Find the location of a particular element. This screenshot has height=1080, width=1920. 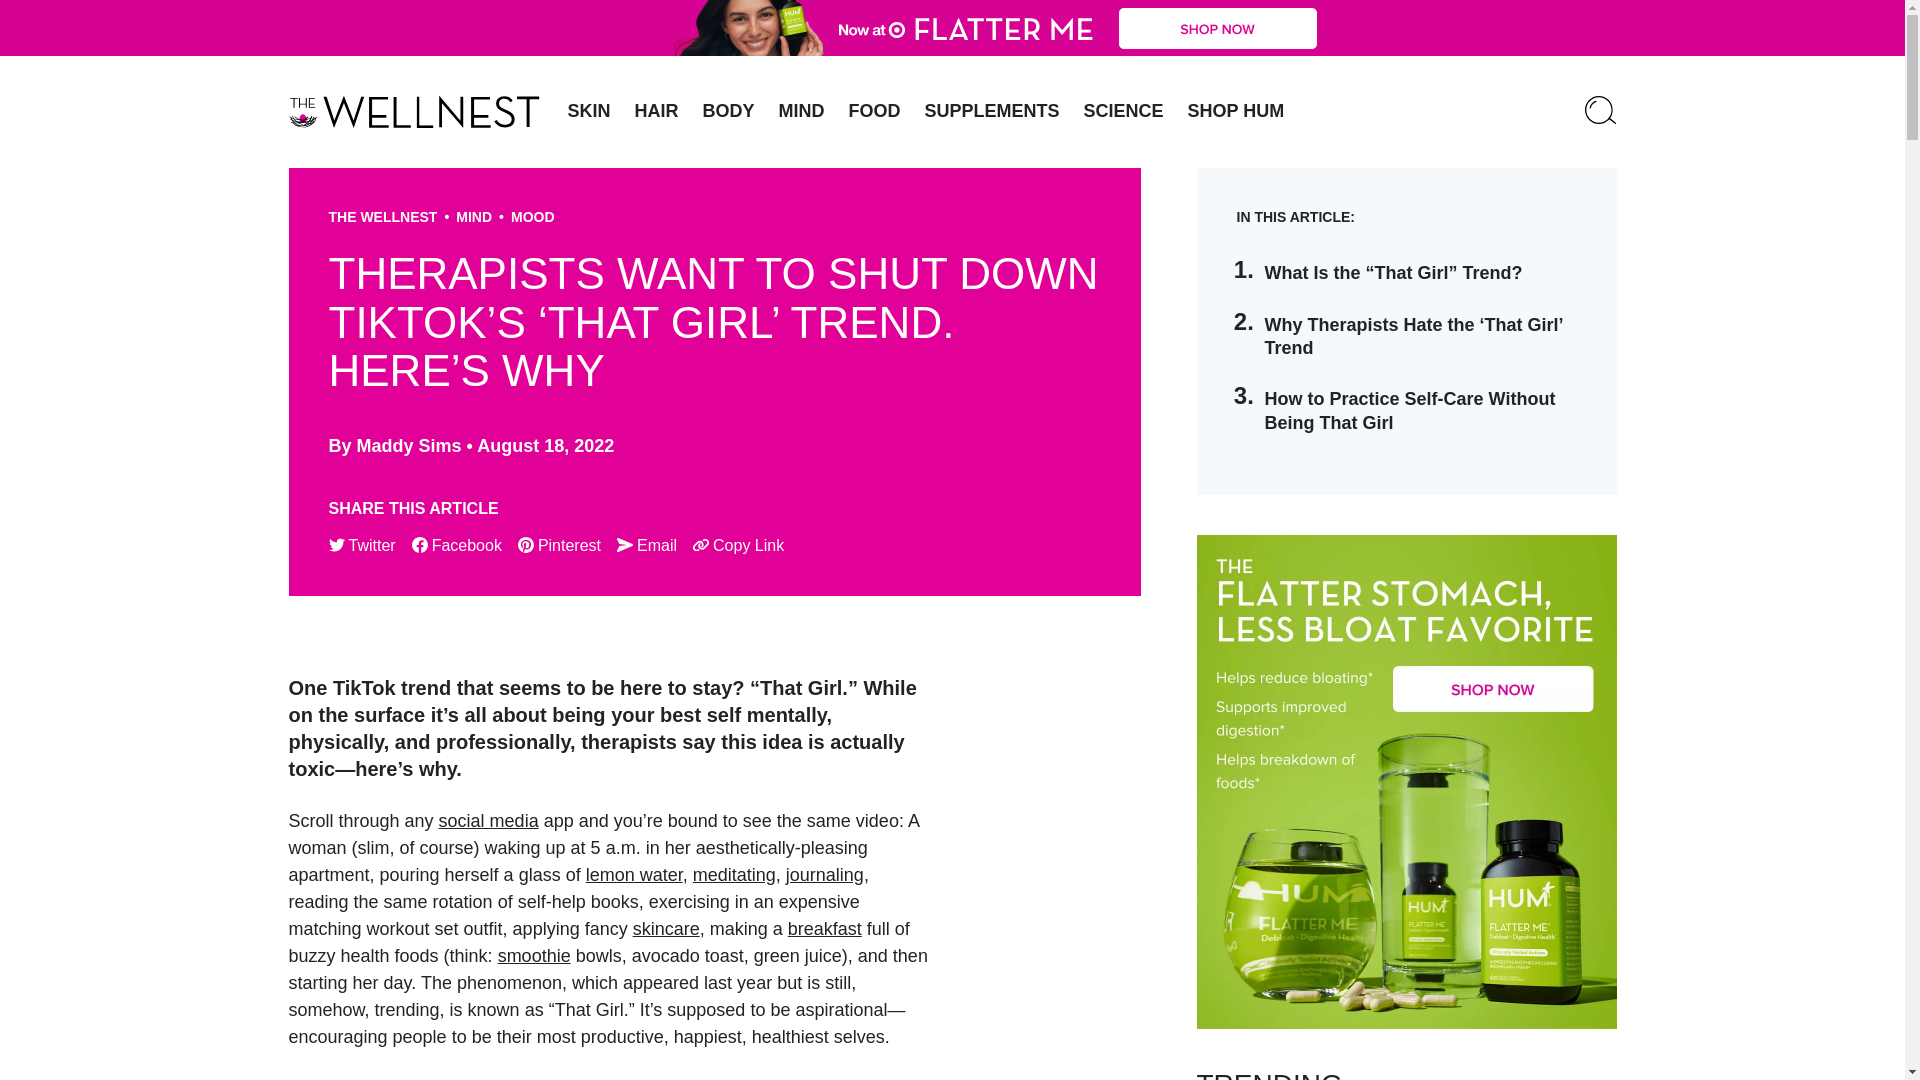

HUM Nutrition Blog is located at coordinates (414, 112).